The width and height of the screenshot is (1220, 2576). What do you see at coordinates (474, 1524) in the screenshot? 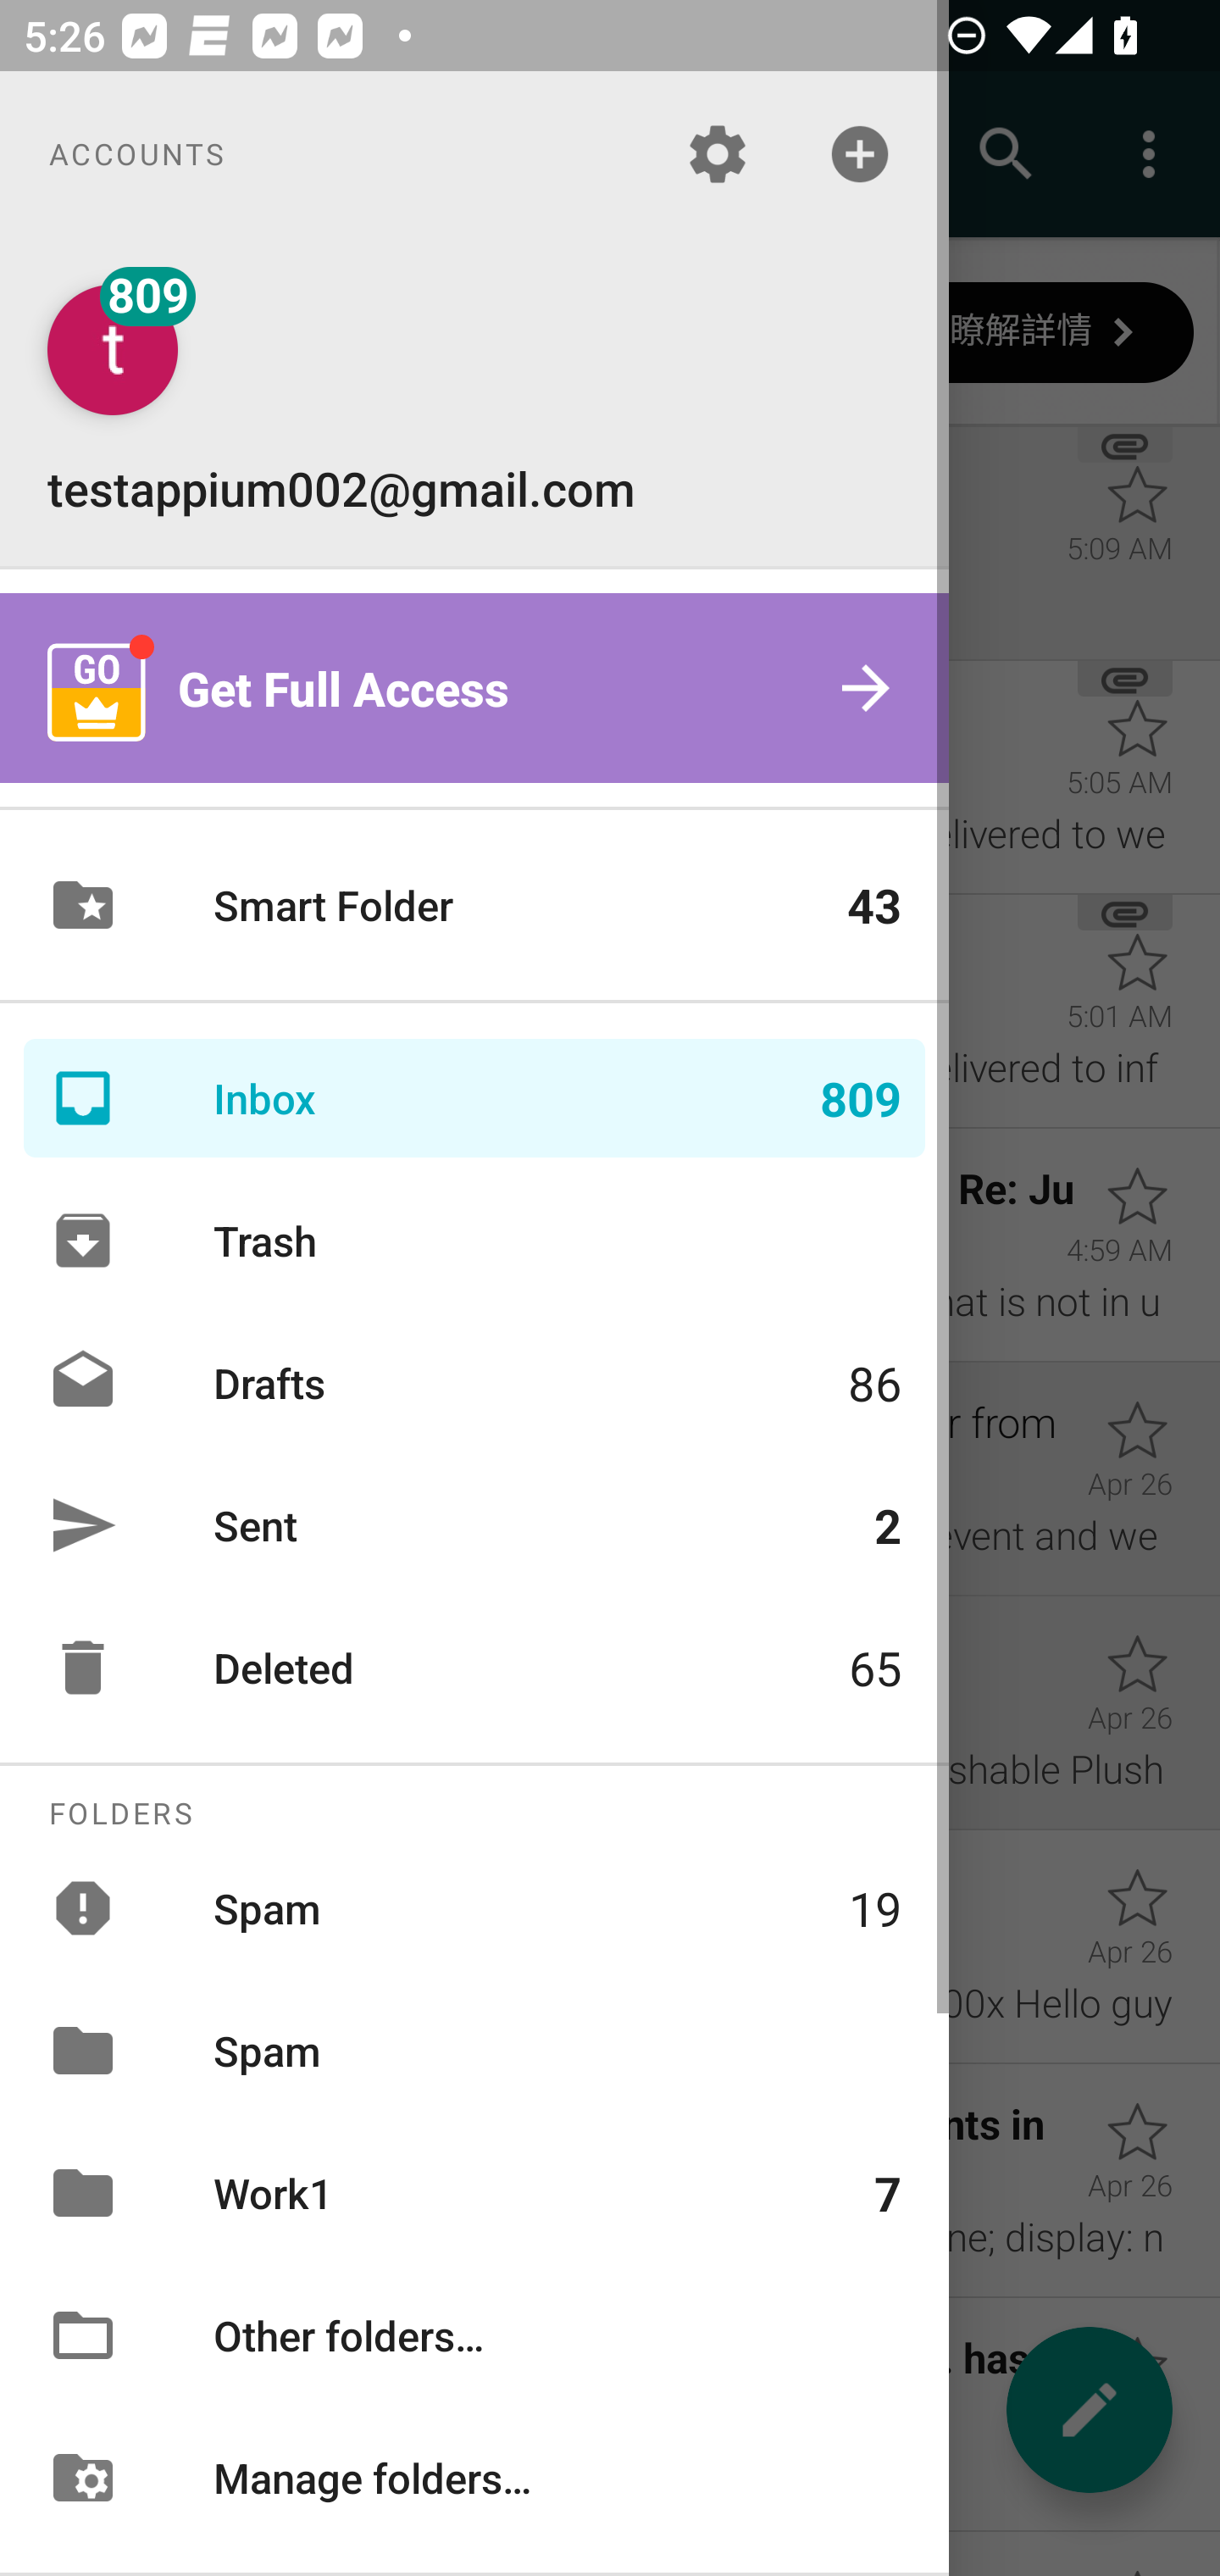
I see `Sent 2` at bounding box center [474, 1524].